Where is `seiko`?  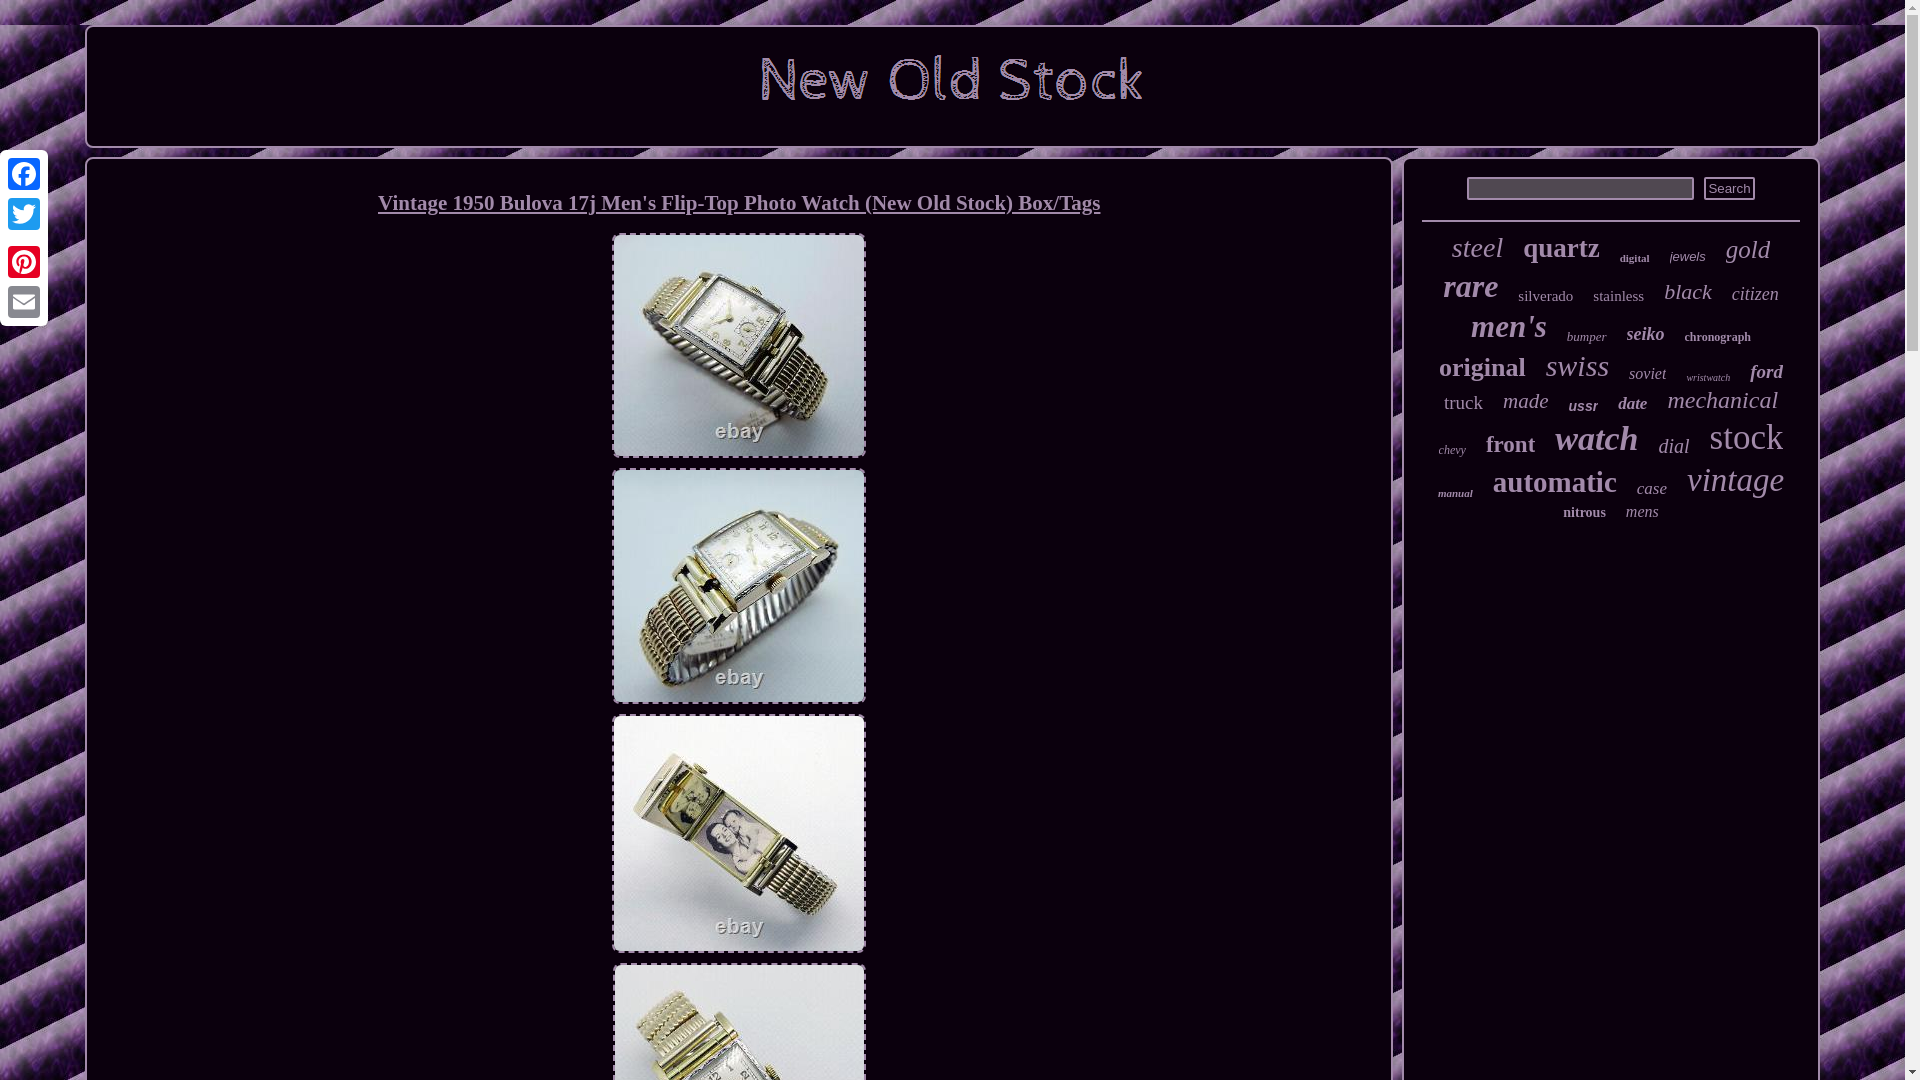 seiko is located at coordinates (1645, 334).